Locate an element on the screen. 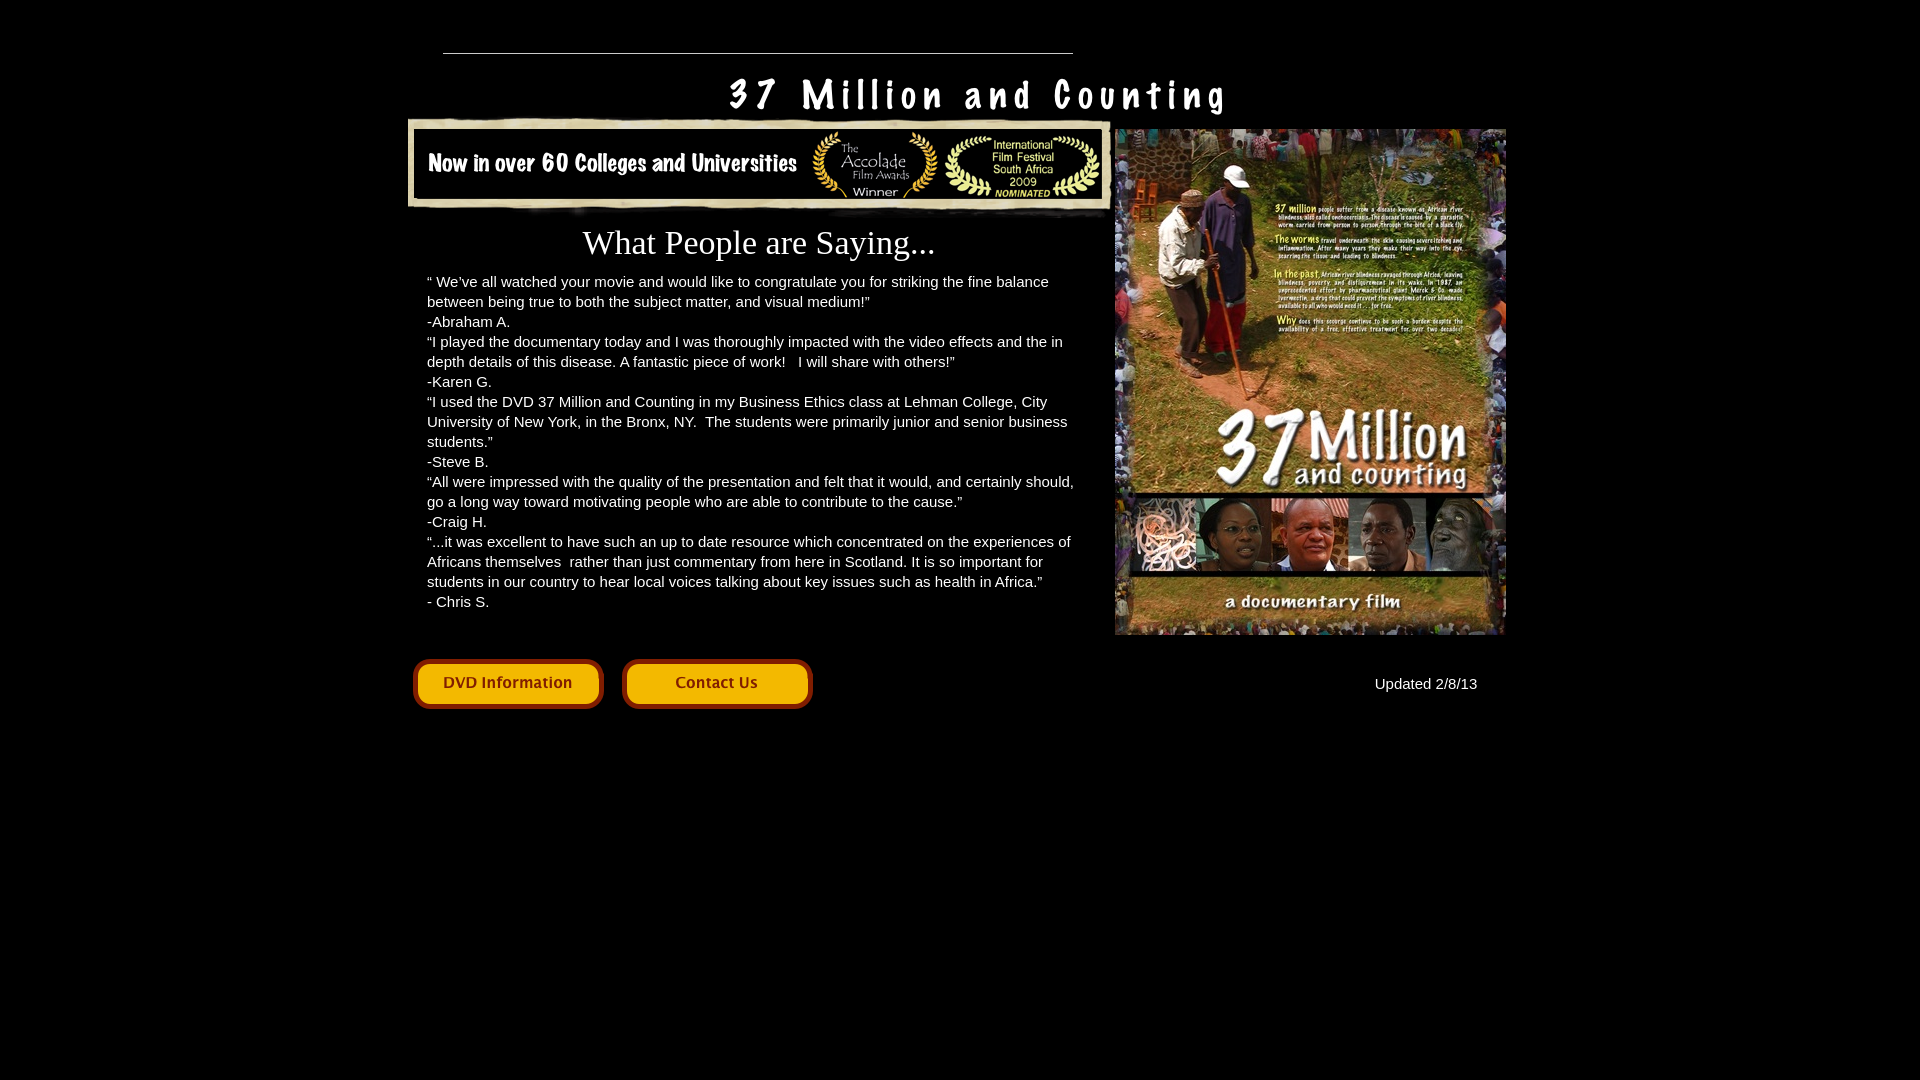 The height and width of the screenshot is (1080, 1920). http://www.amritsa.com/eiff/09/entrants.htm is located at coordinates (1022, 192).